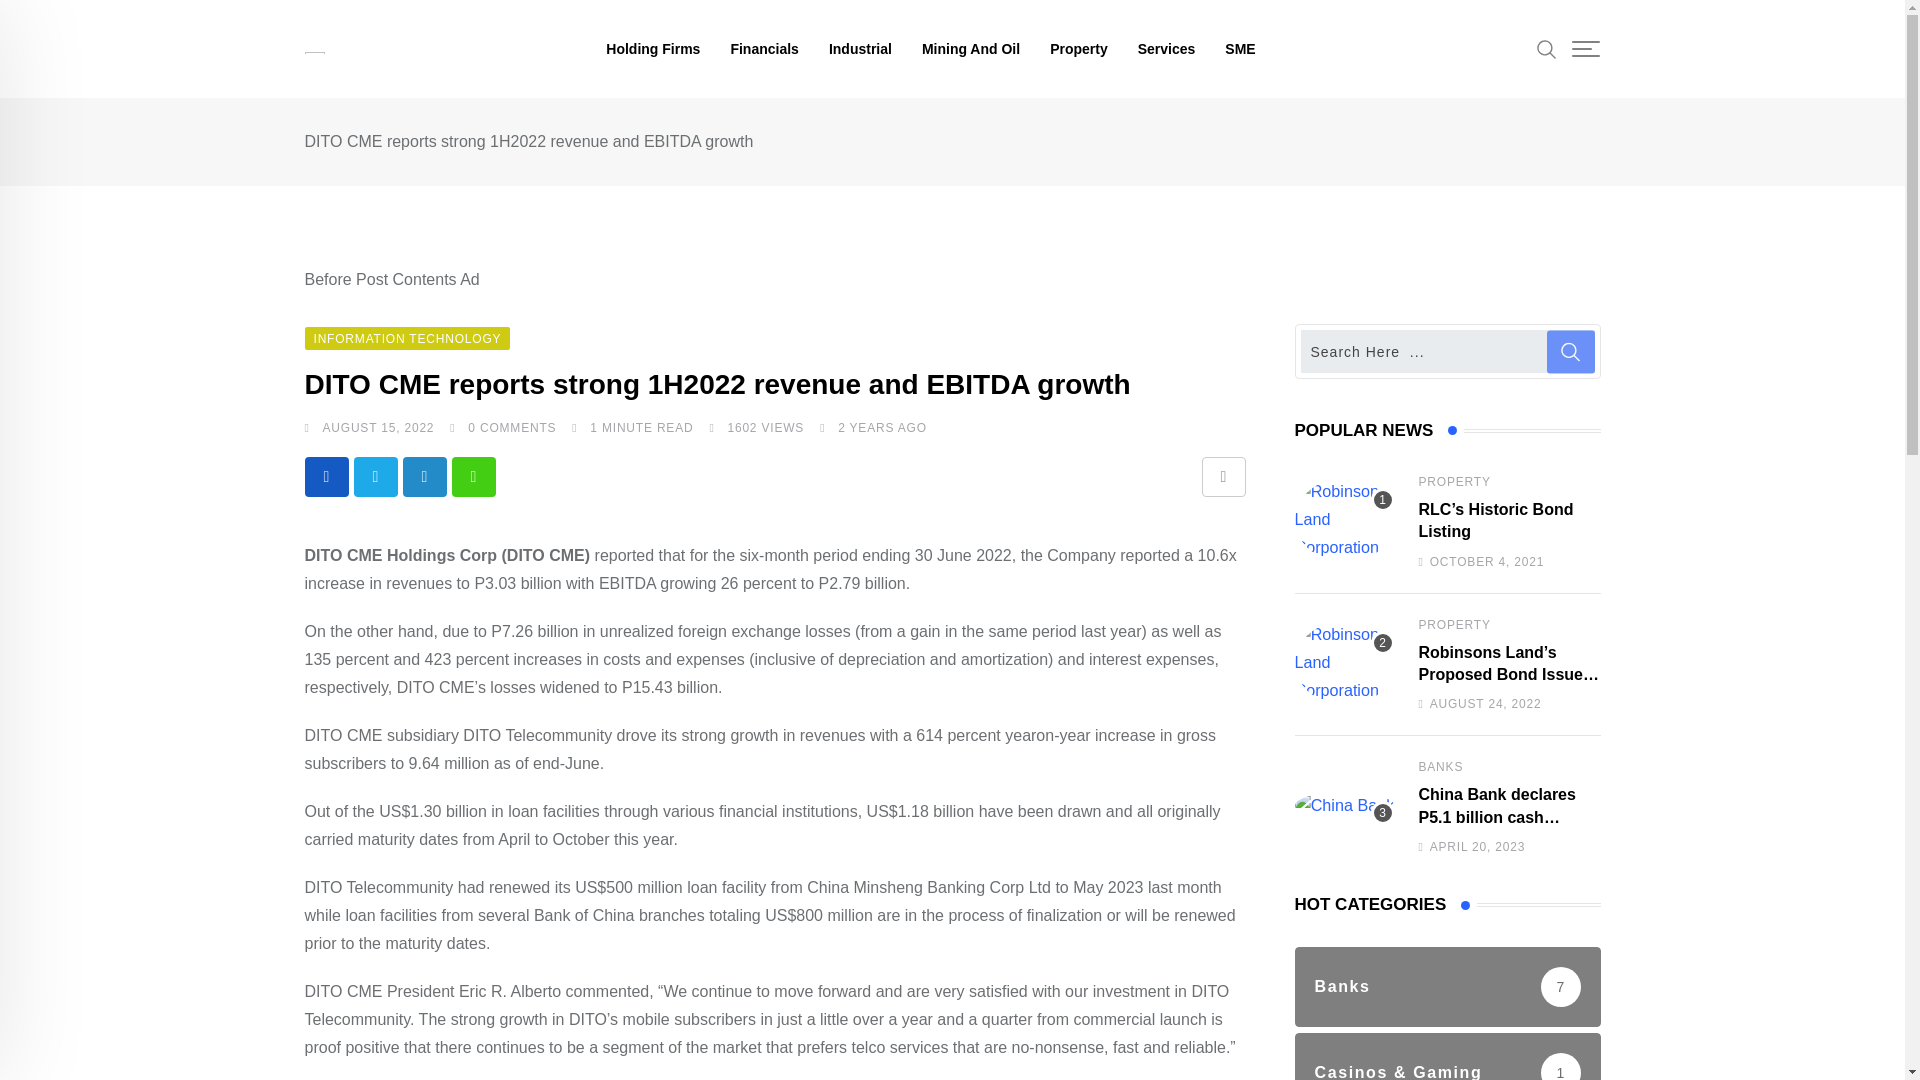 The height and width of the screenshot is (1080, 1920). What do you see at coordinates (473, 476) in the screenshot?
I see `Whatsapp` at bounding box center [473, 476].